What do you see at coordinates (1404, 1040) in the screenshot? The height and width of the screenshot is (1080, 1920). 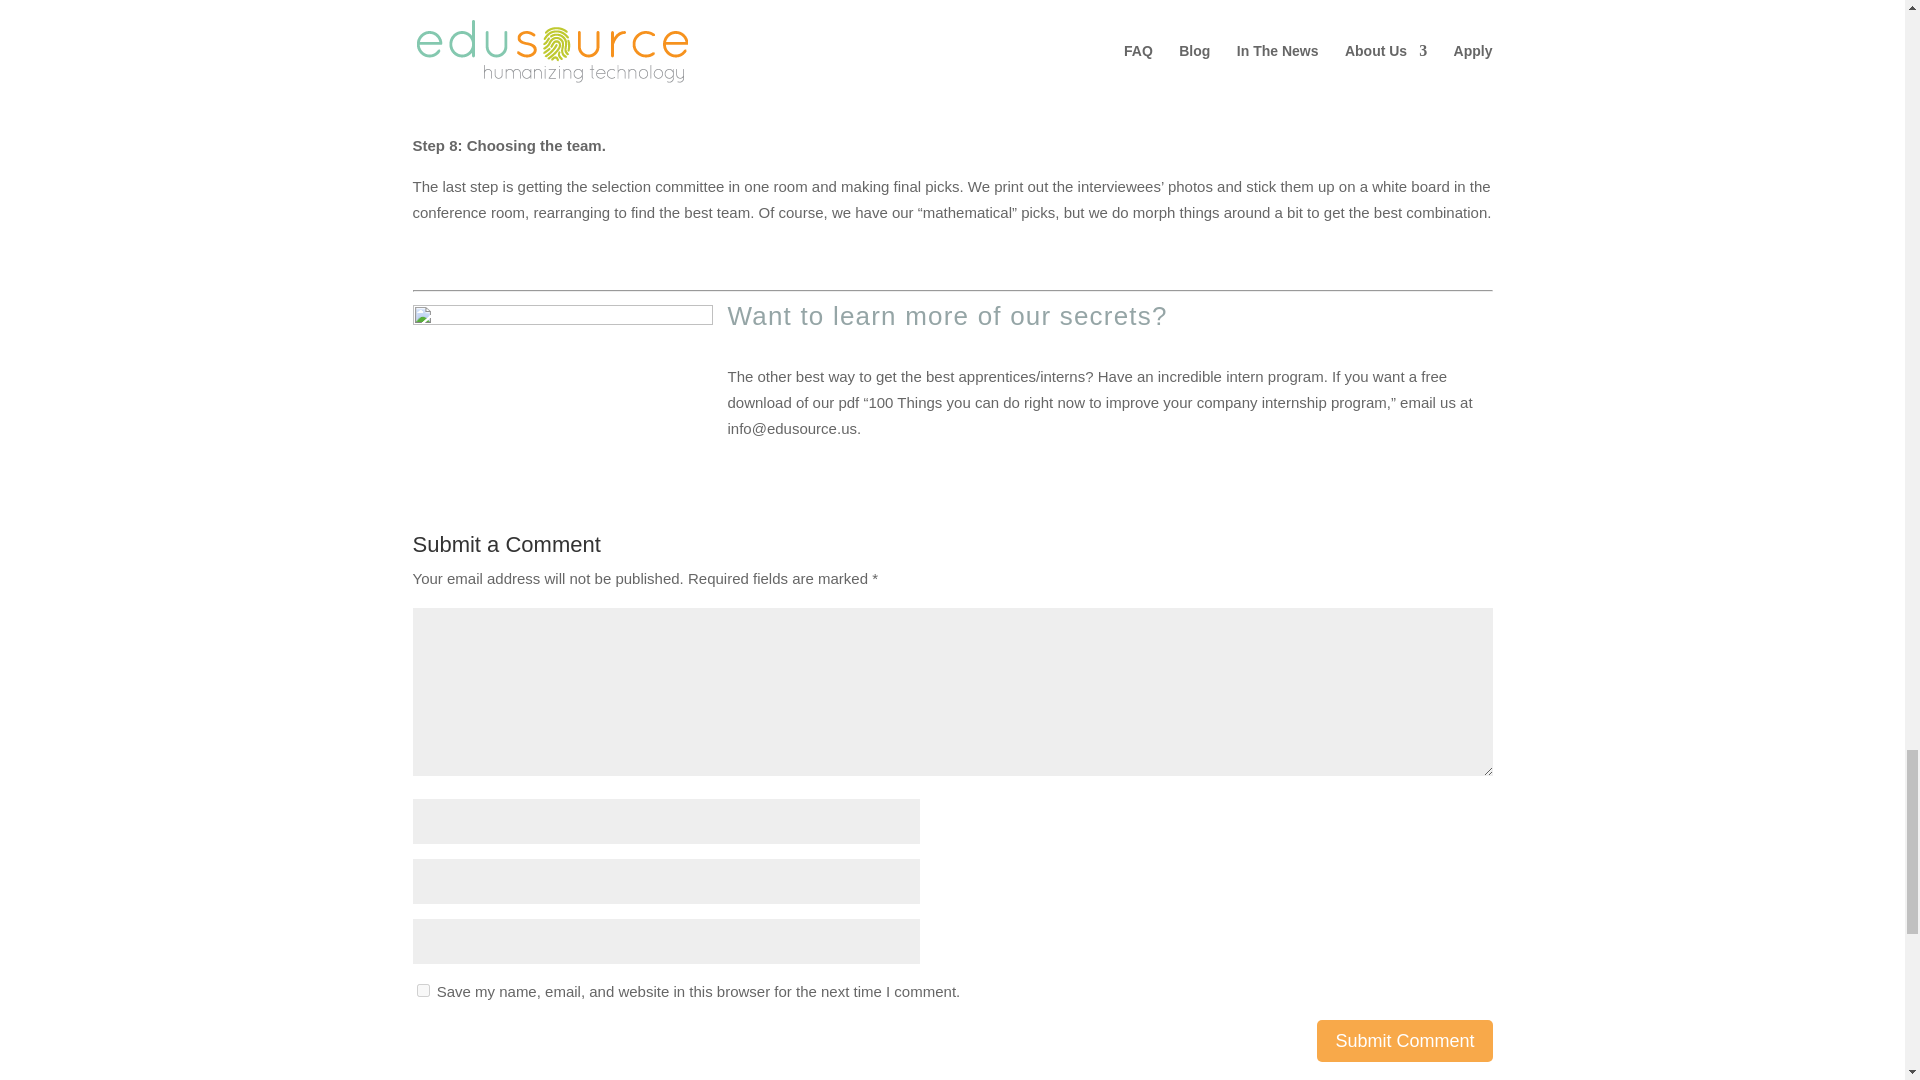 I see `Submit Comment` at bounding box center [1404, 1040].